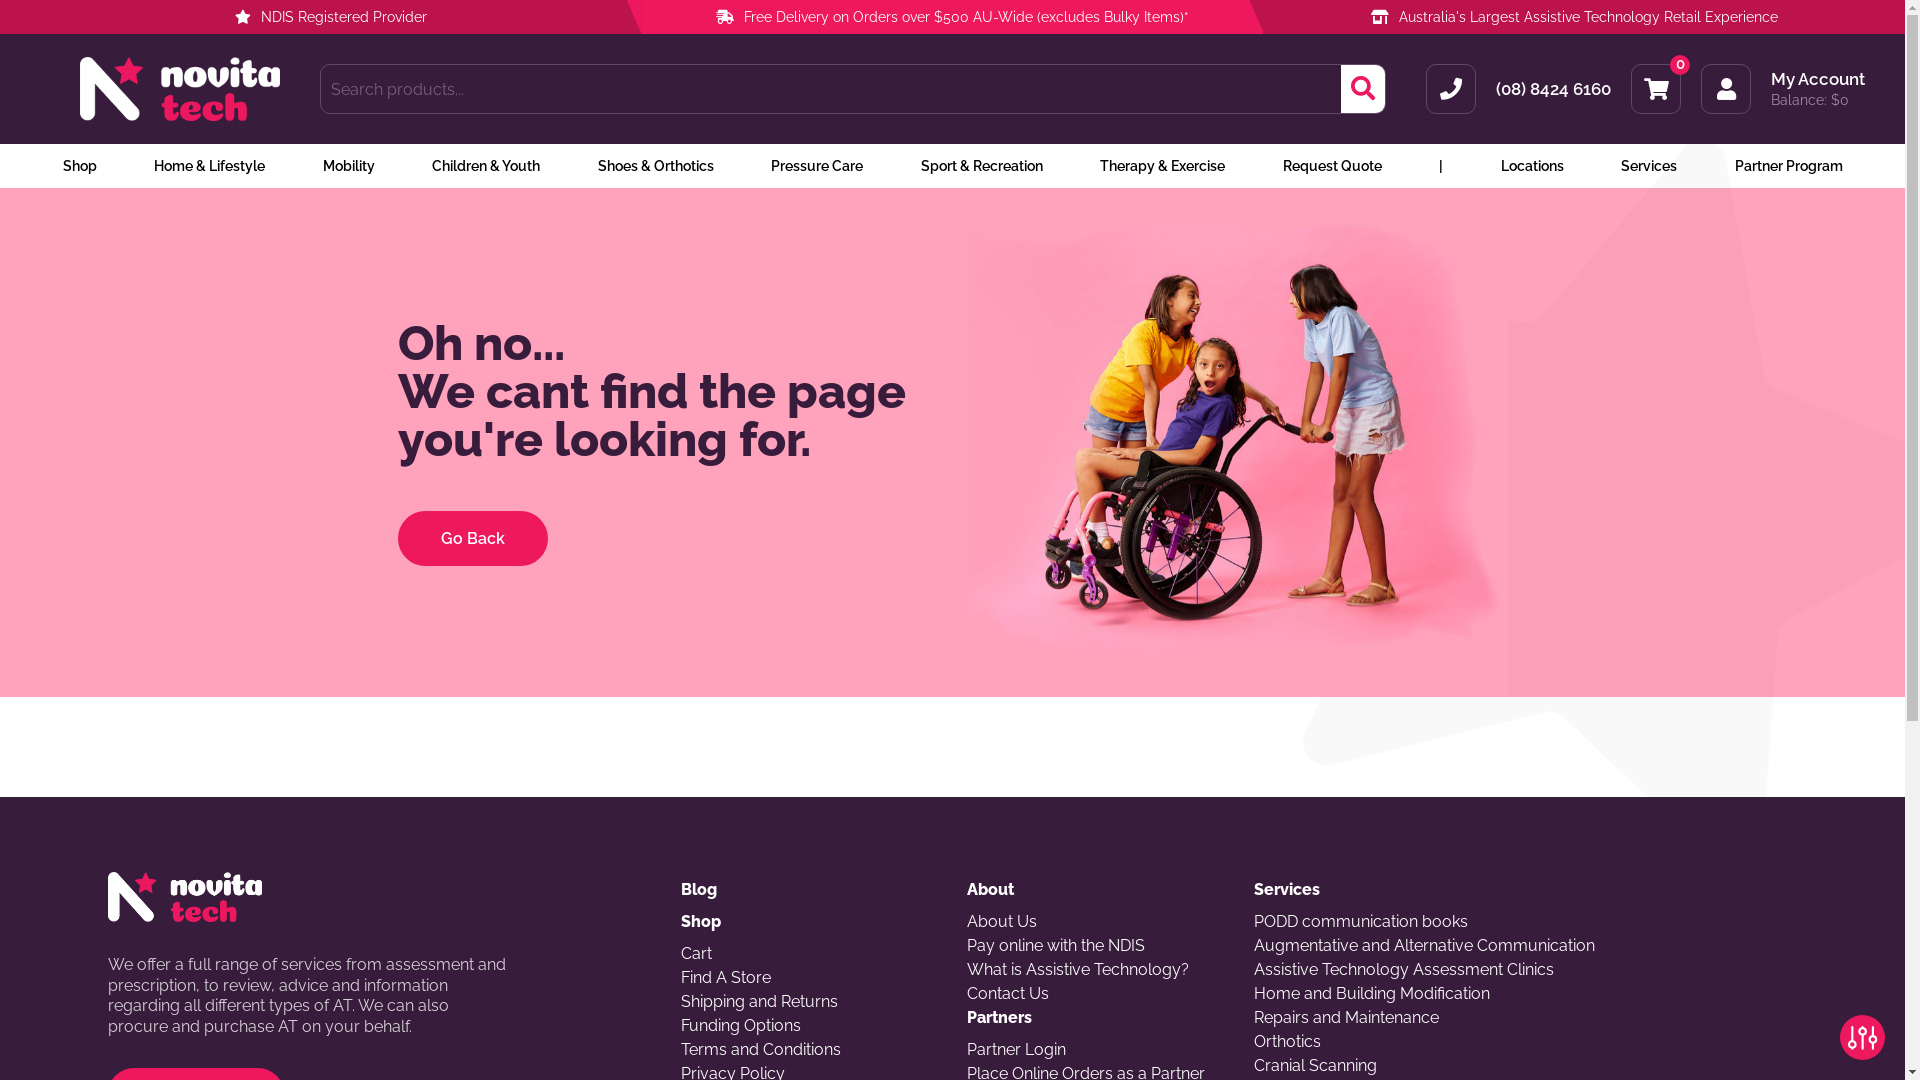 Image resolution: width=1920 pixels, height=1080 pixels. Describe the element at coordinates (1526, 1042) in the screenshot. I see `Orthotics` at that location.